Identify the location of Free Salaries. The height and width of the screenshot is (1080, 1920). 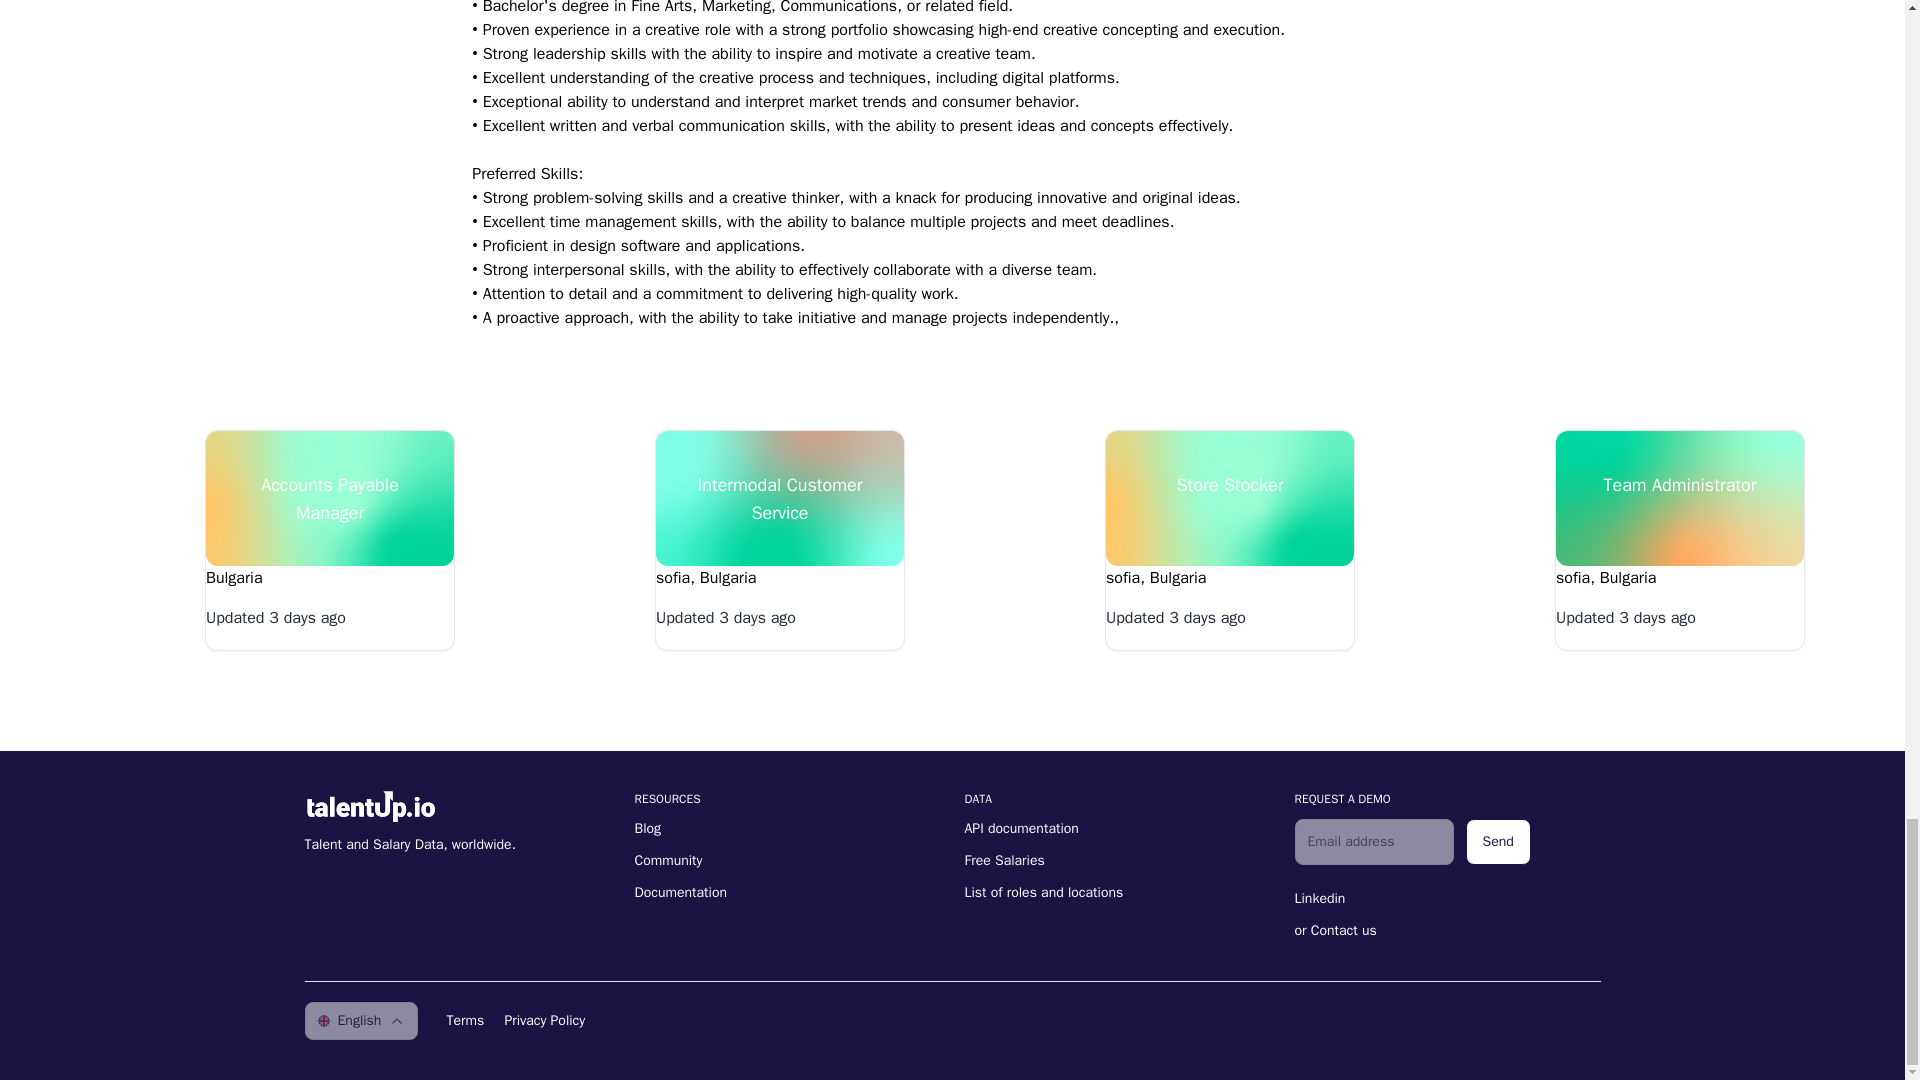
(1004, 860).